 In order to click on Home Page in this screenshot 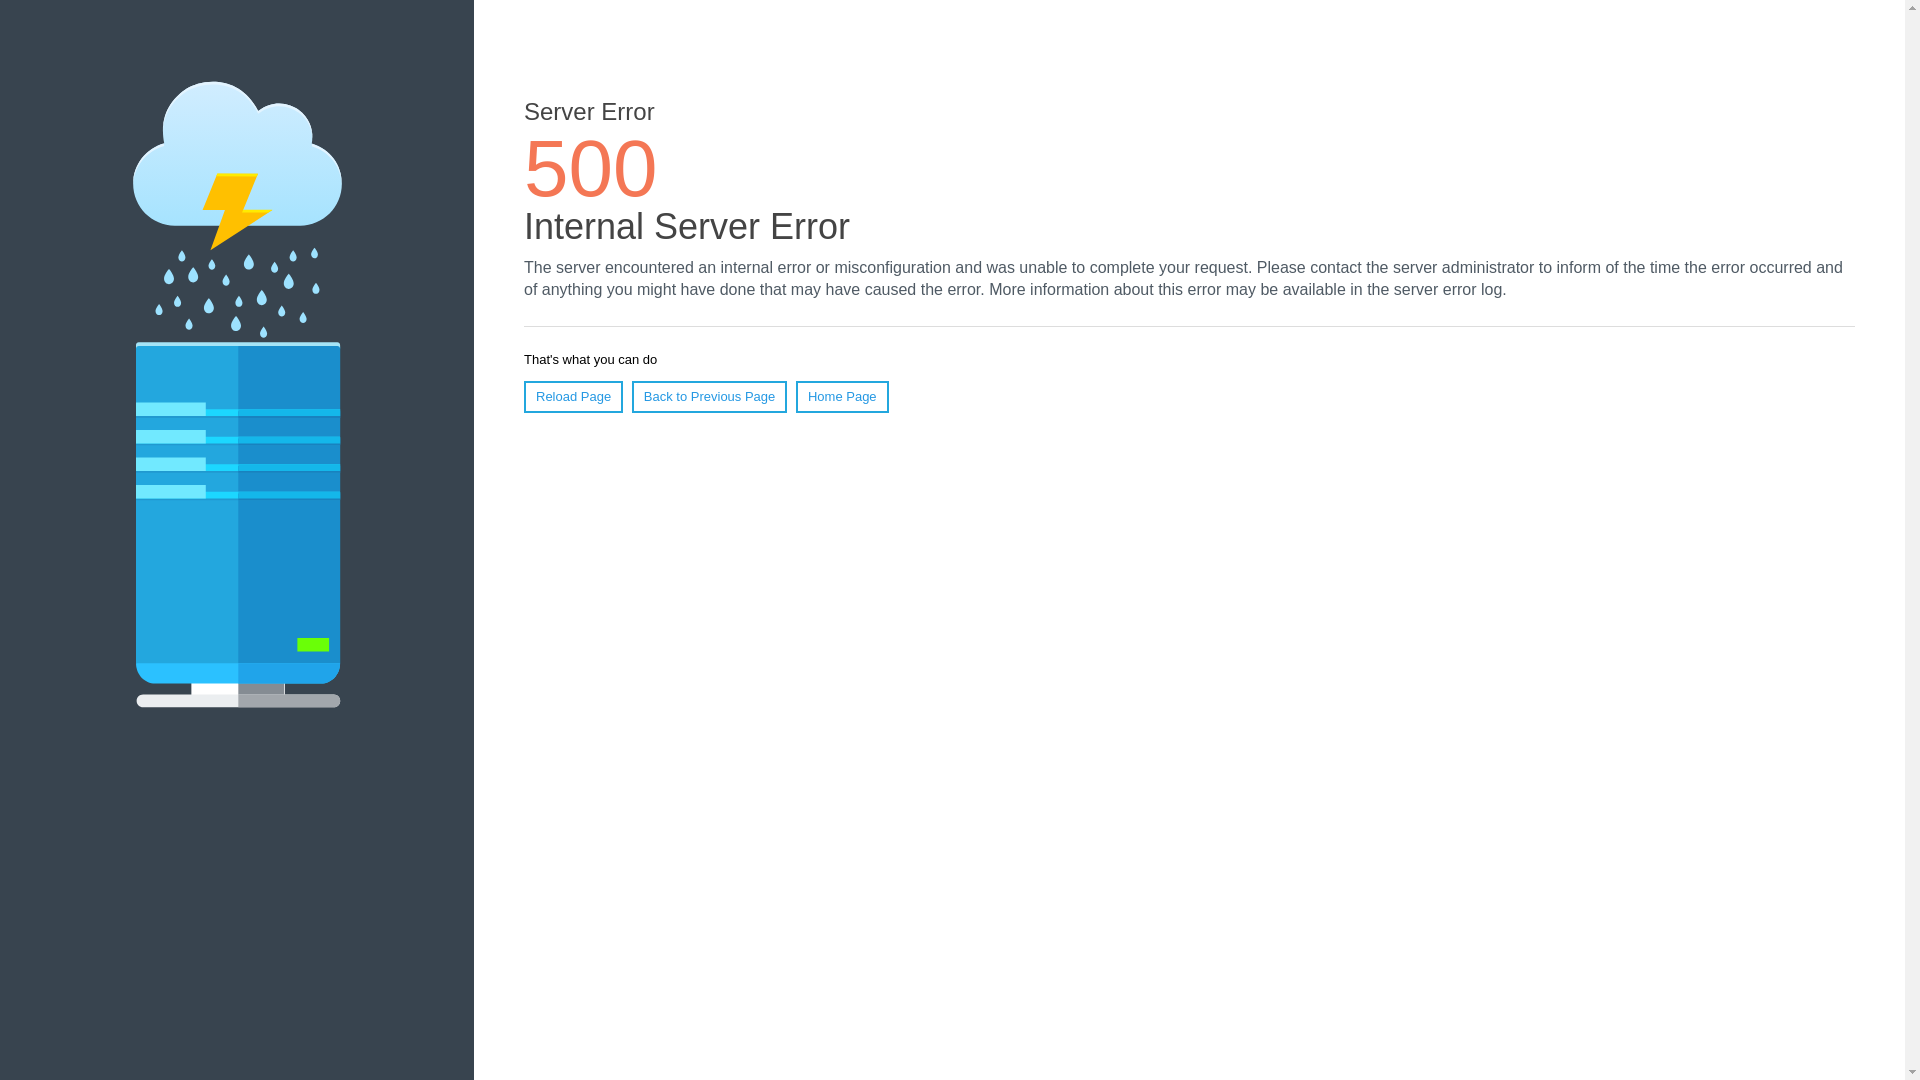, I will do `click(842, 396)`.